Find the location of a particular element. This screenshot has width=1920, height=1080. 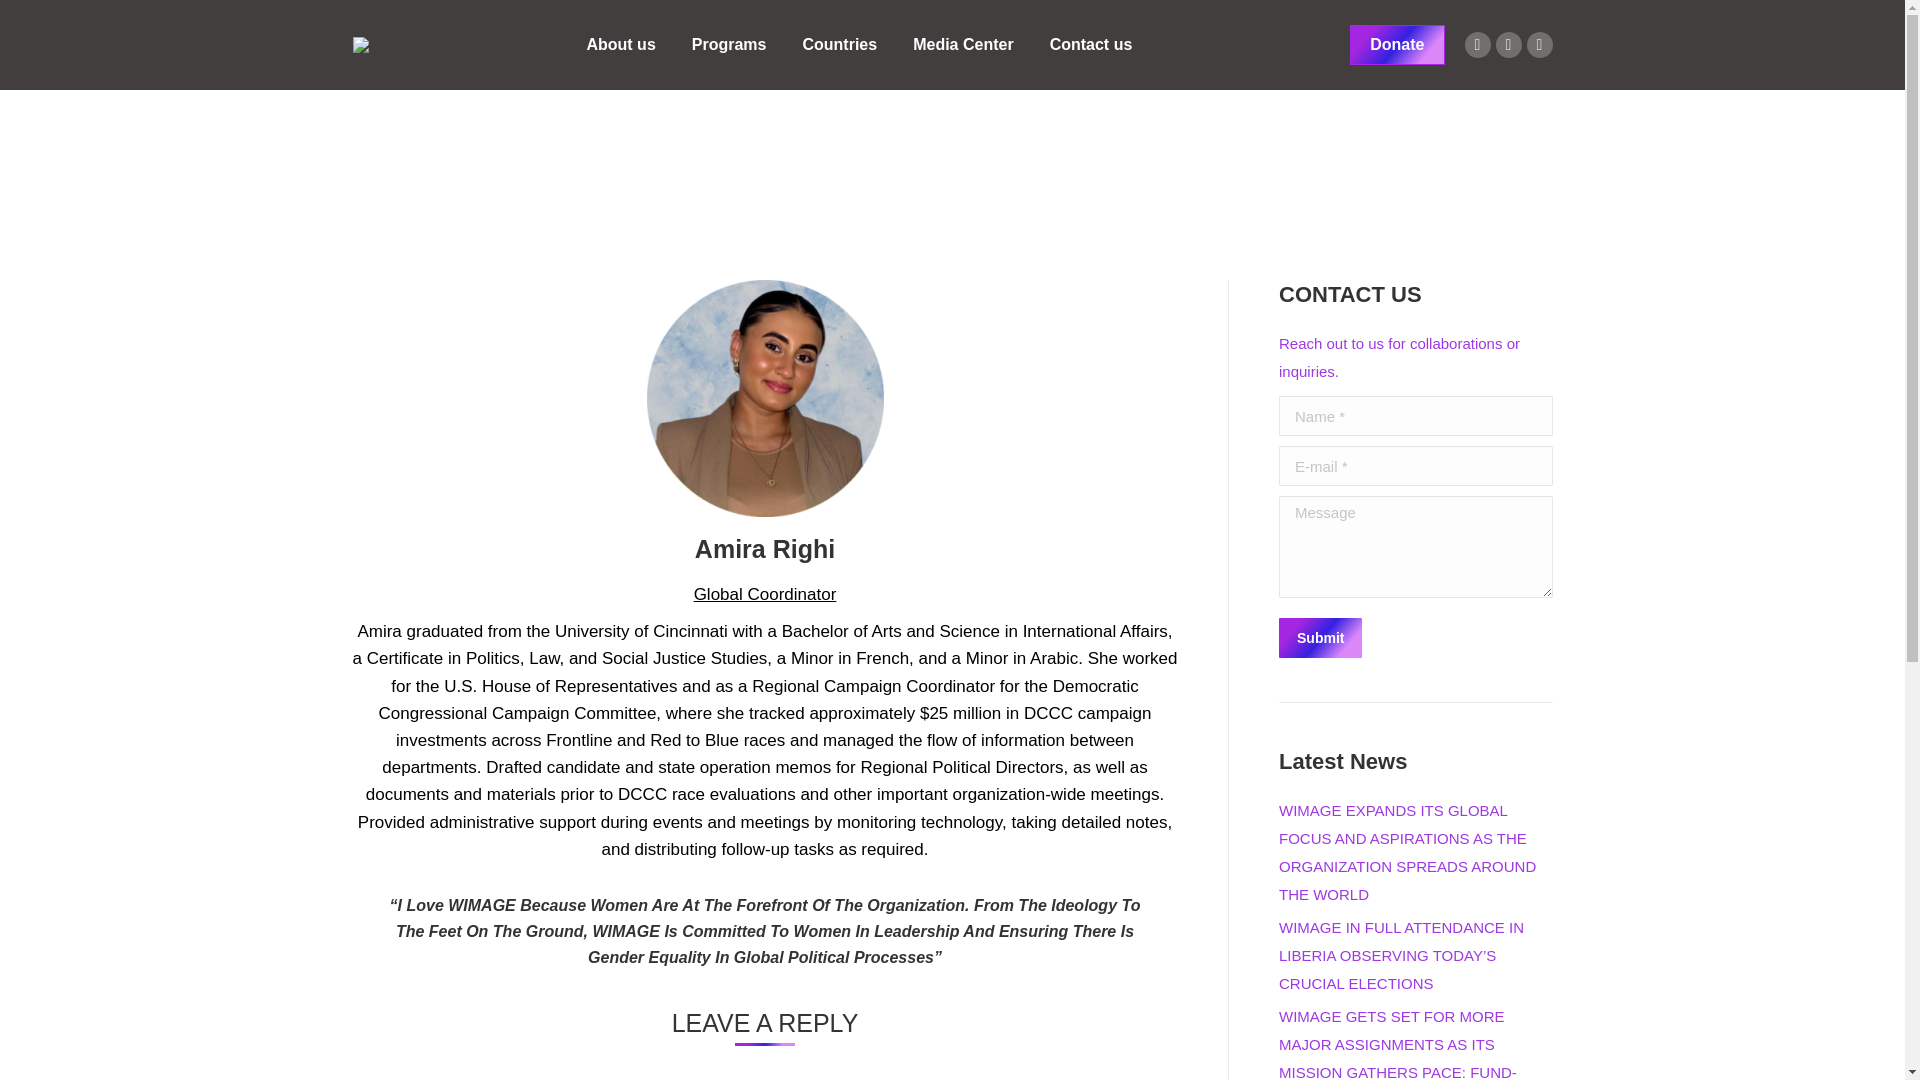

Post Comment is located at coordinates (69, 22).